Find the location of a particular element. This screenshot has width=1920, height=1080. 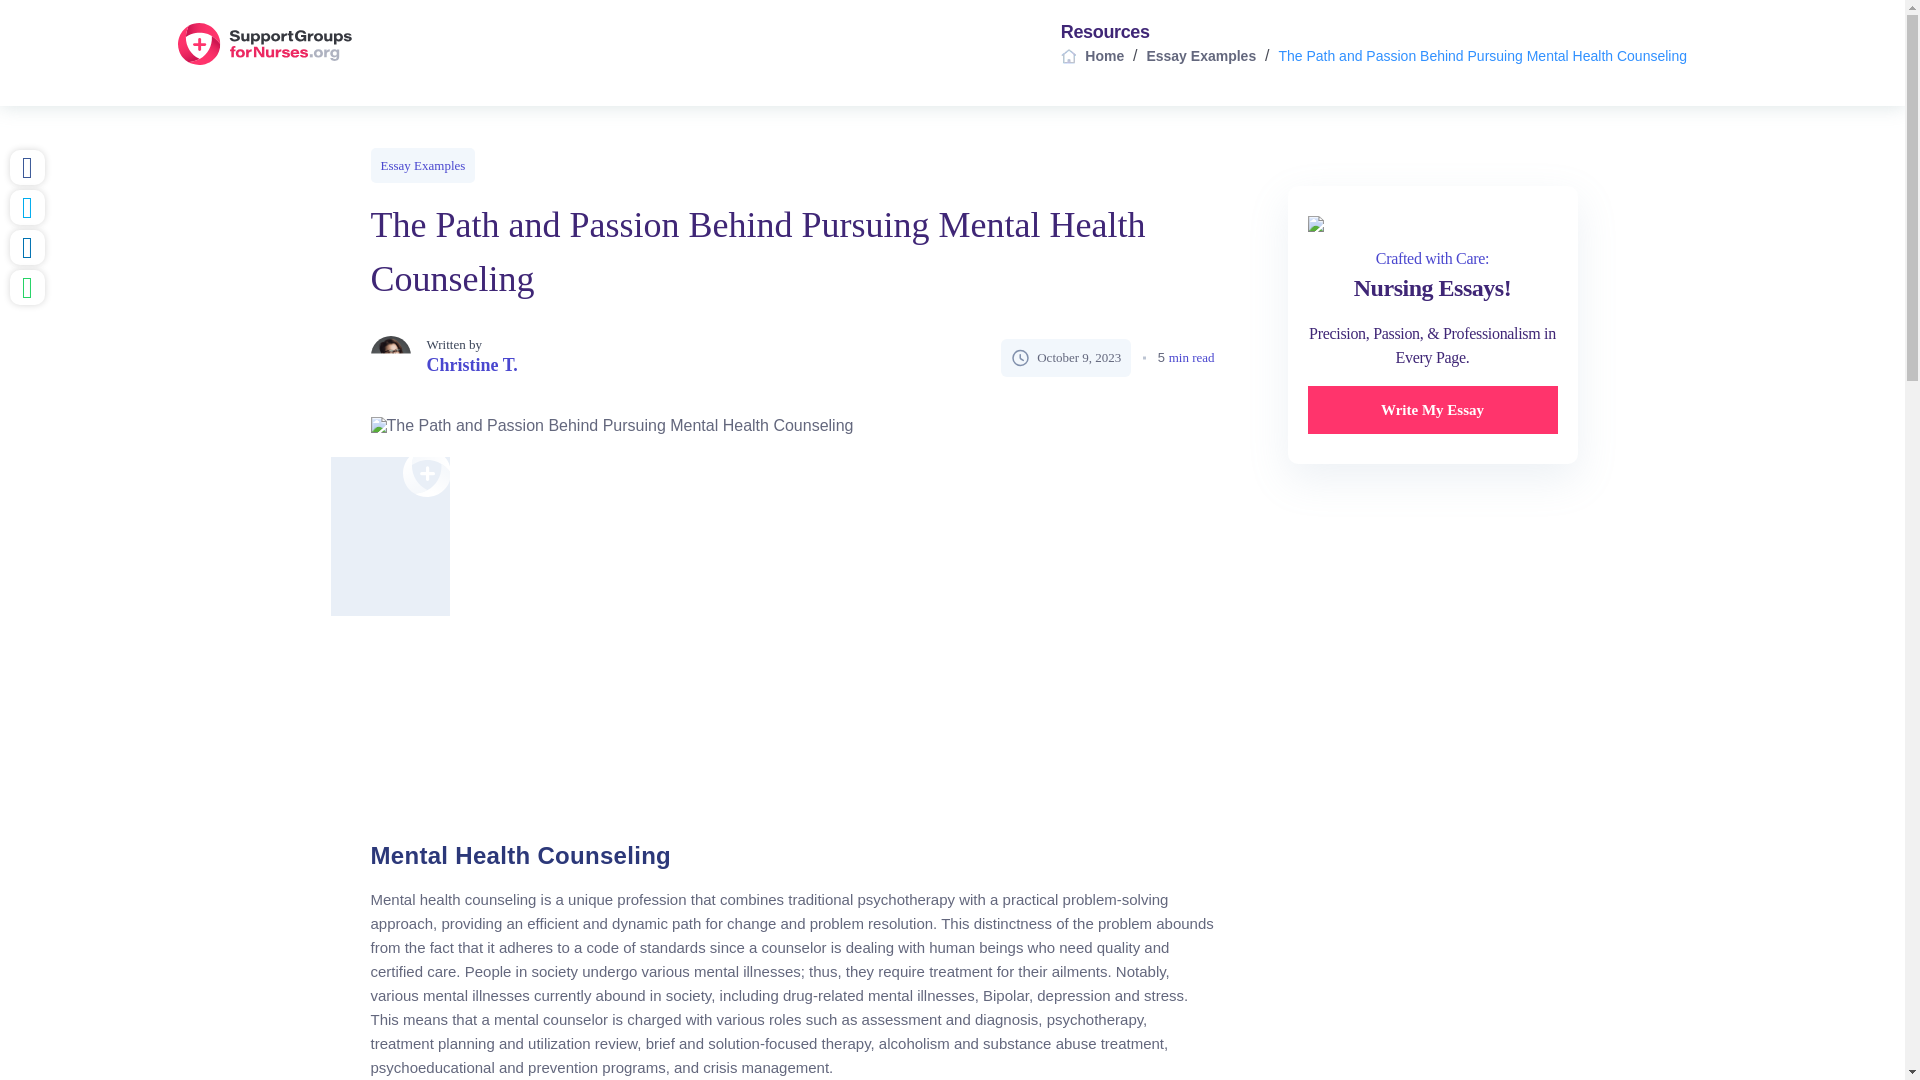

Write My Essay is located at coordinates (1432, 410).